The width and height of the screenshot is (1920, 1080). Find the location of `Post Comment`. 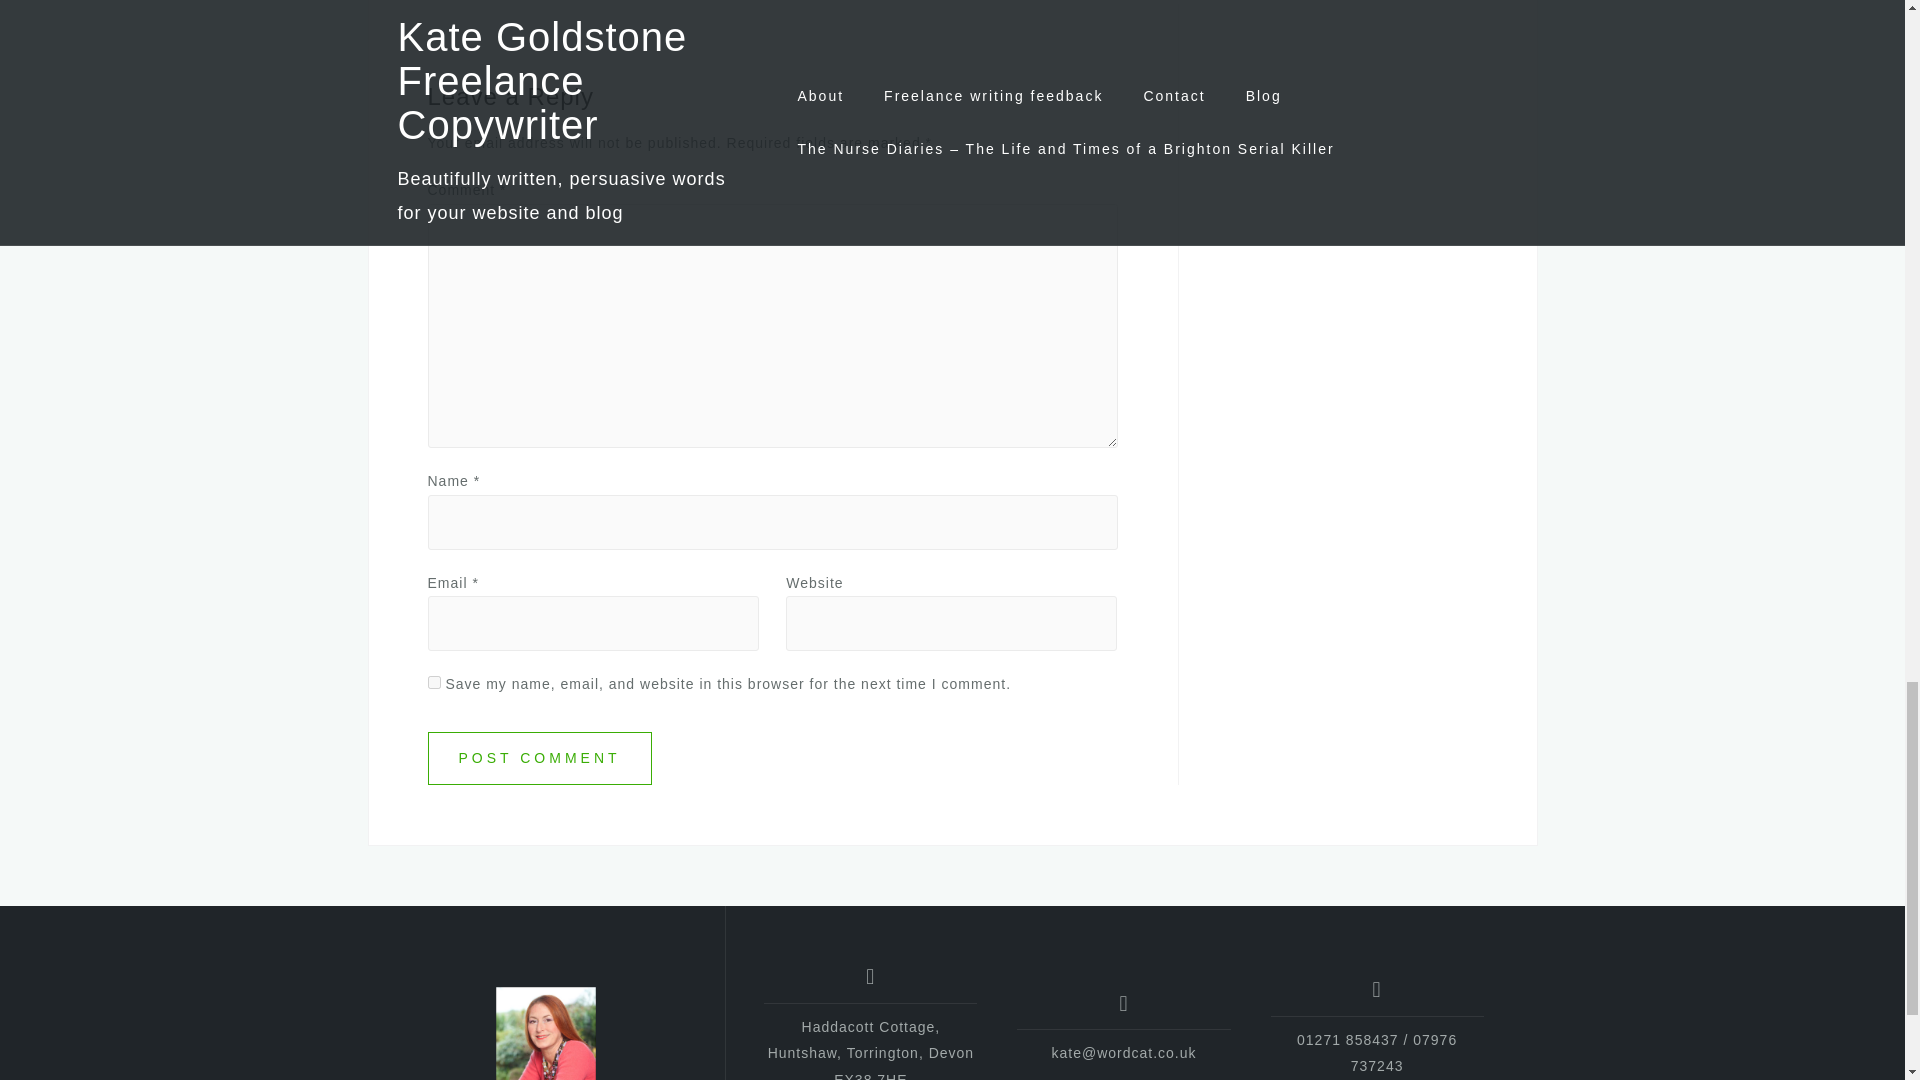

Post Comment is located at coordinates (540, 758).